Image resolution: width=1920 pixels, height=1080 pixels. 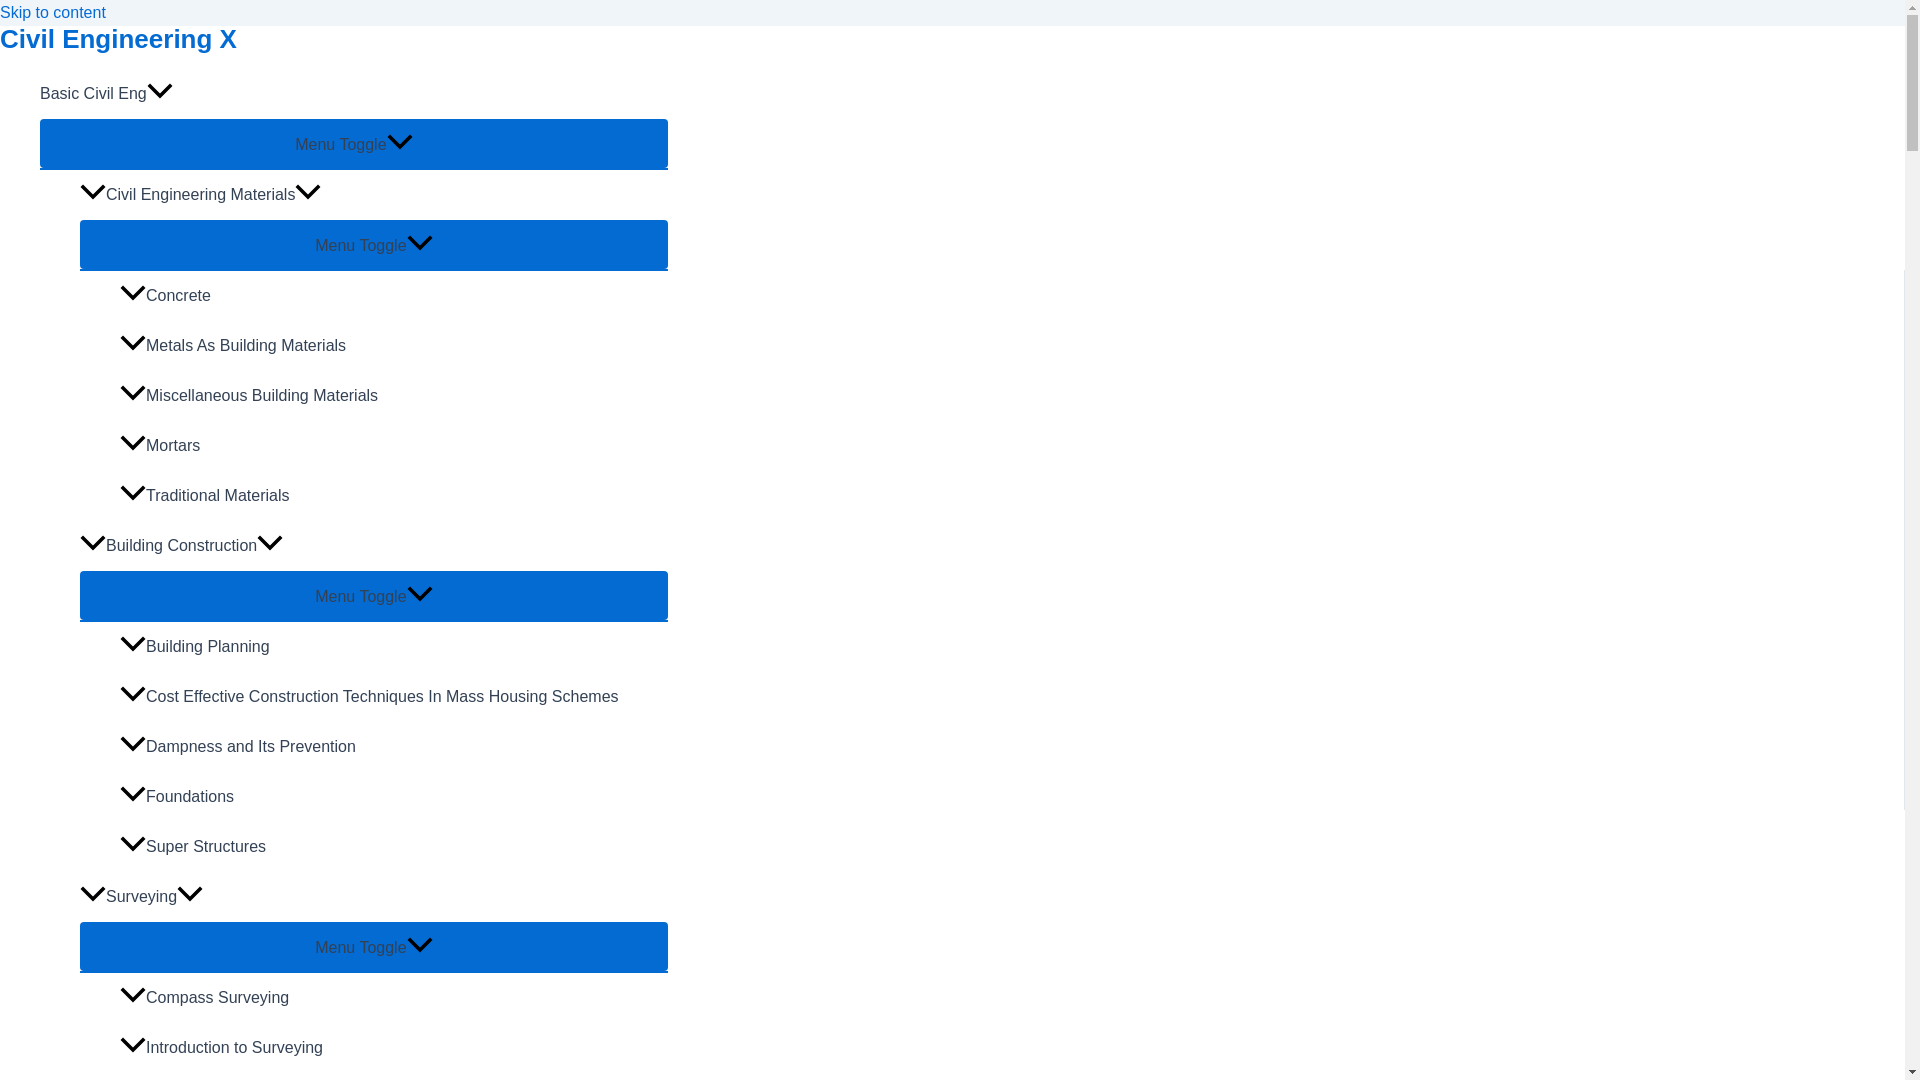 What do you see at coordinates (394, 446) in the screenshot?
I see `Mortars` at bounding box center [394, 446].